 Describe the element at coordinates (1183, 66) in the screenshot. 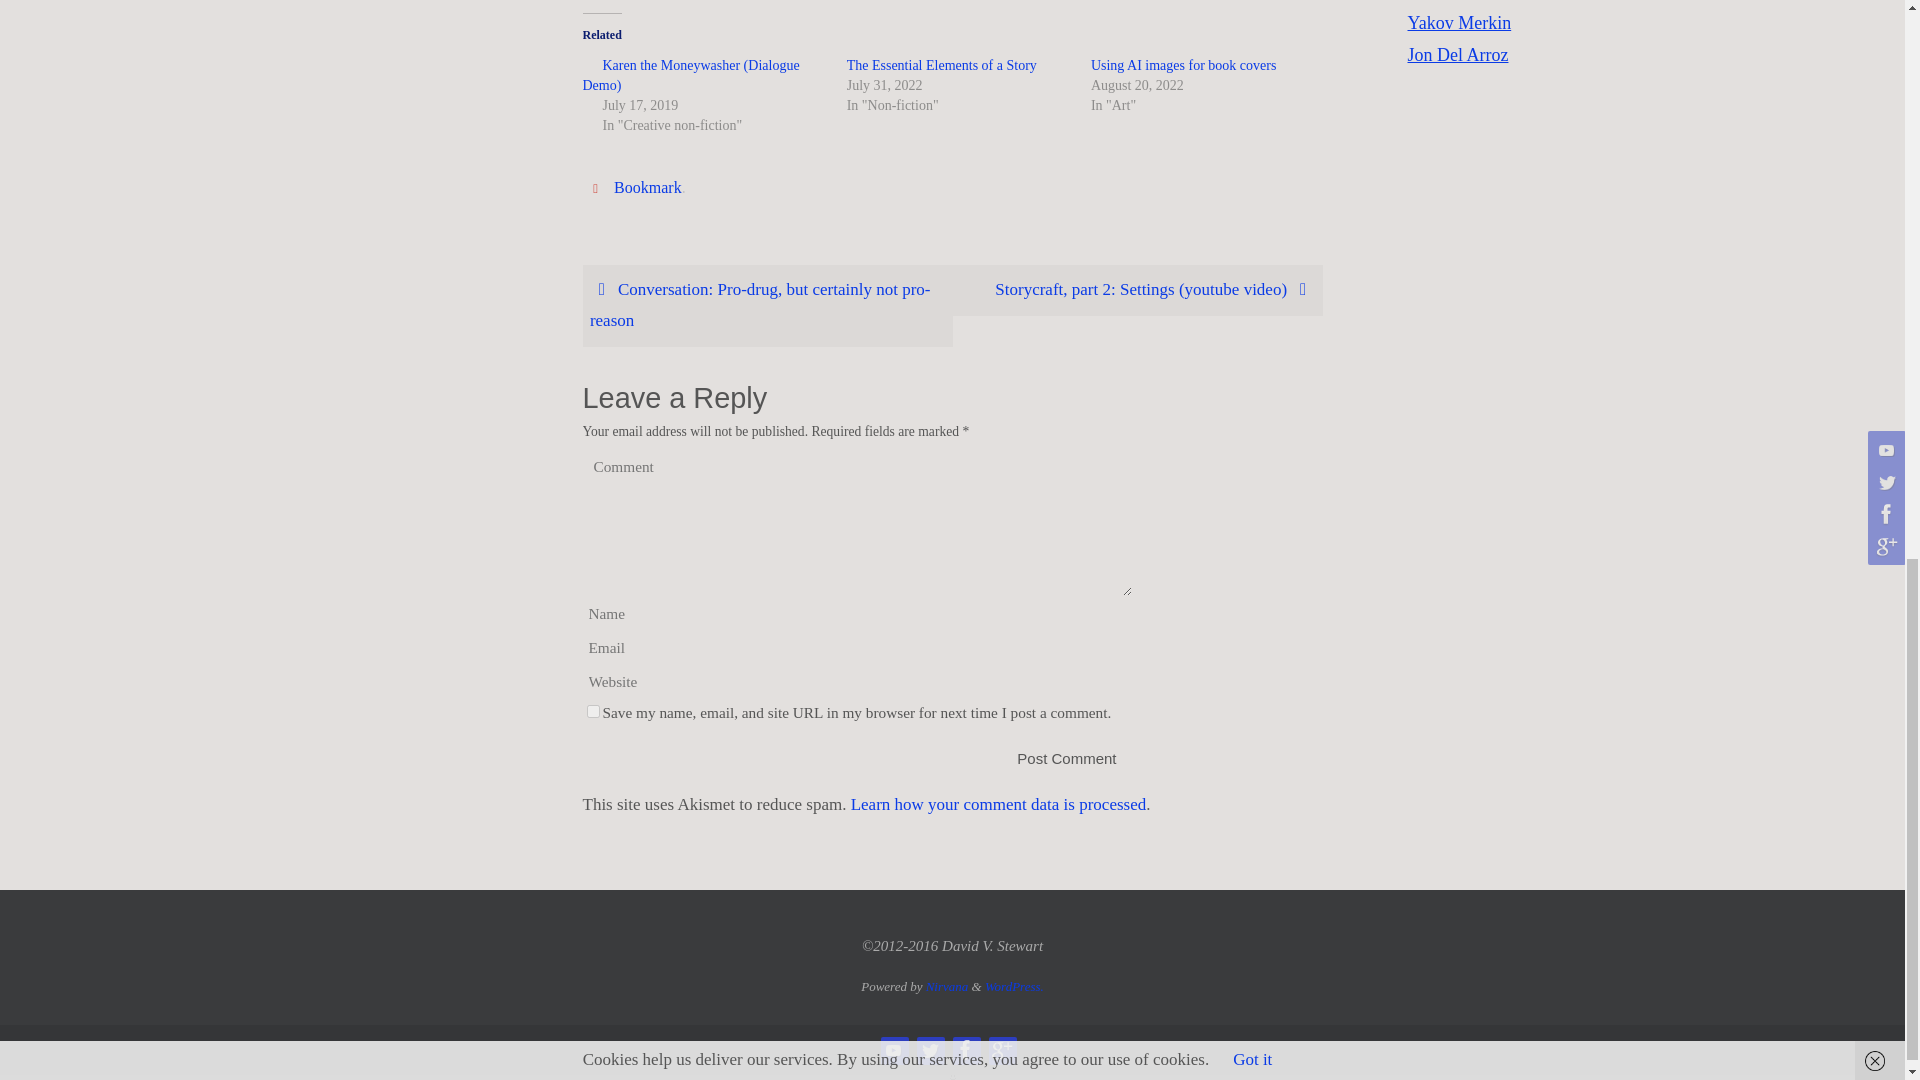

I see `Using AI images for book covers` at that location.